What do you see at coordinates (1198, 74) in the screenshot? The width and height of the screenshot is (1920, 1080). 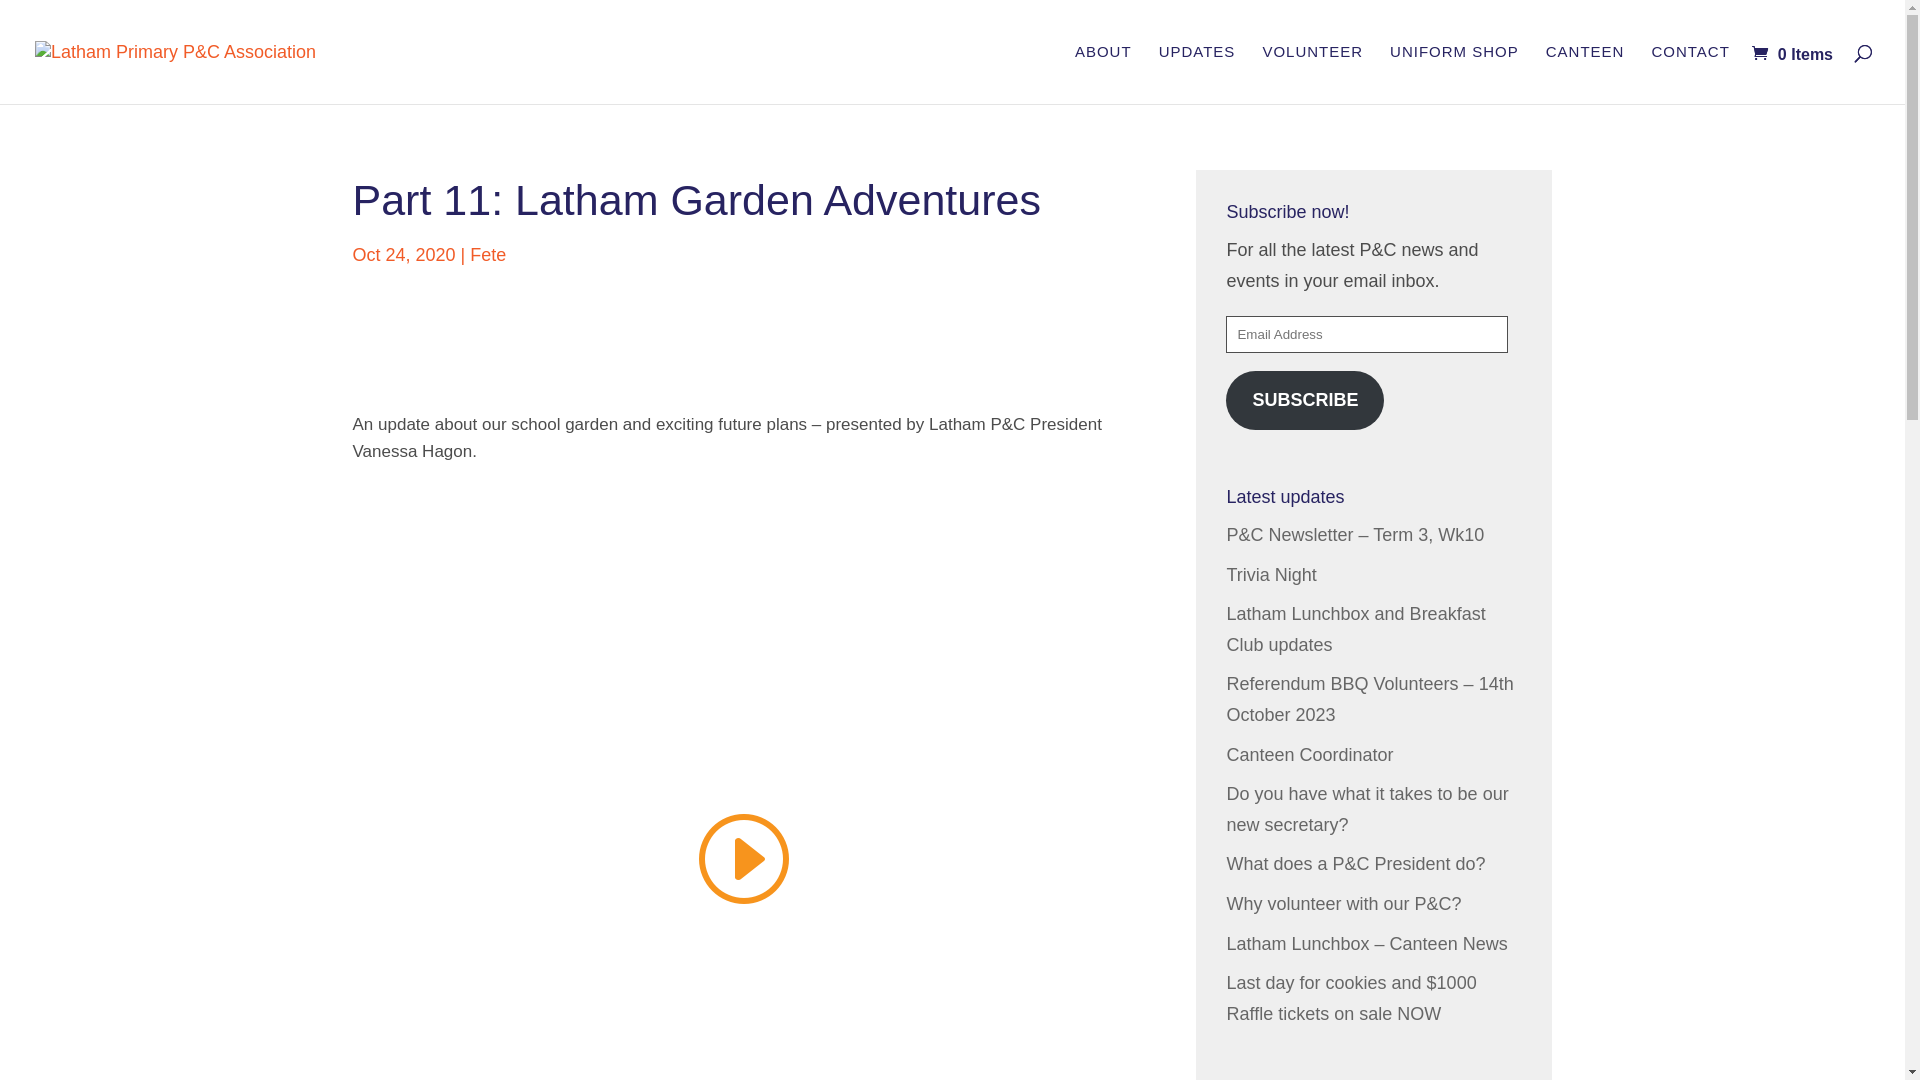 I see `UPDATES` at bounding box center [1198, 74].